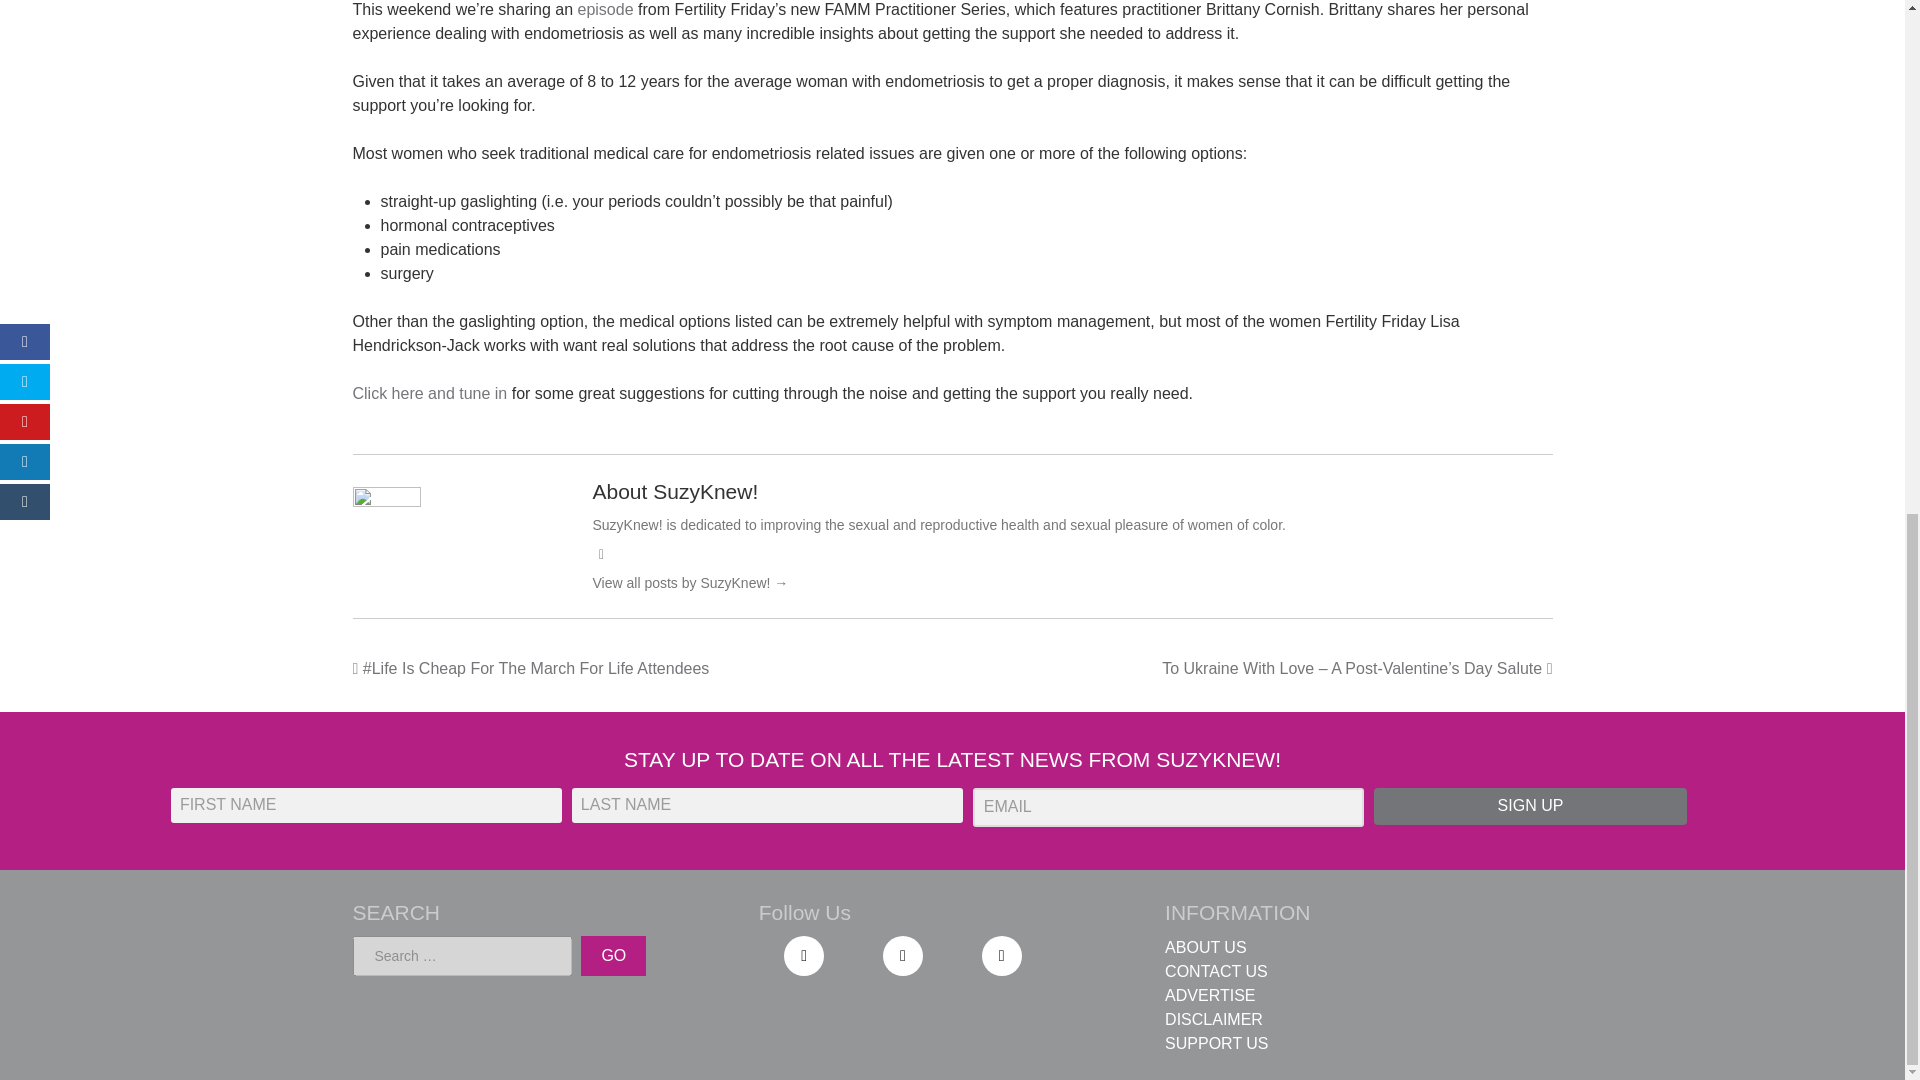 The width and height of the screenshot is (1920, 1080). Describe the element at coordinates (600, 554) in the screenshot. I see `Website` at that location.